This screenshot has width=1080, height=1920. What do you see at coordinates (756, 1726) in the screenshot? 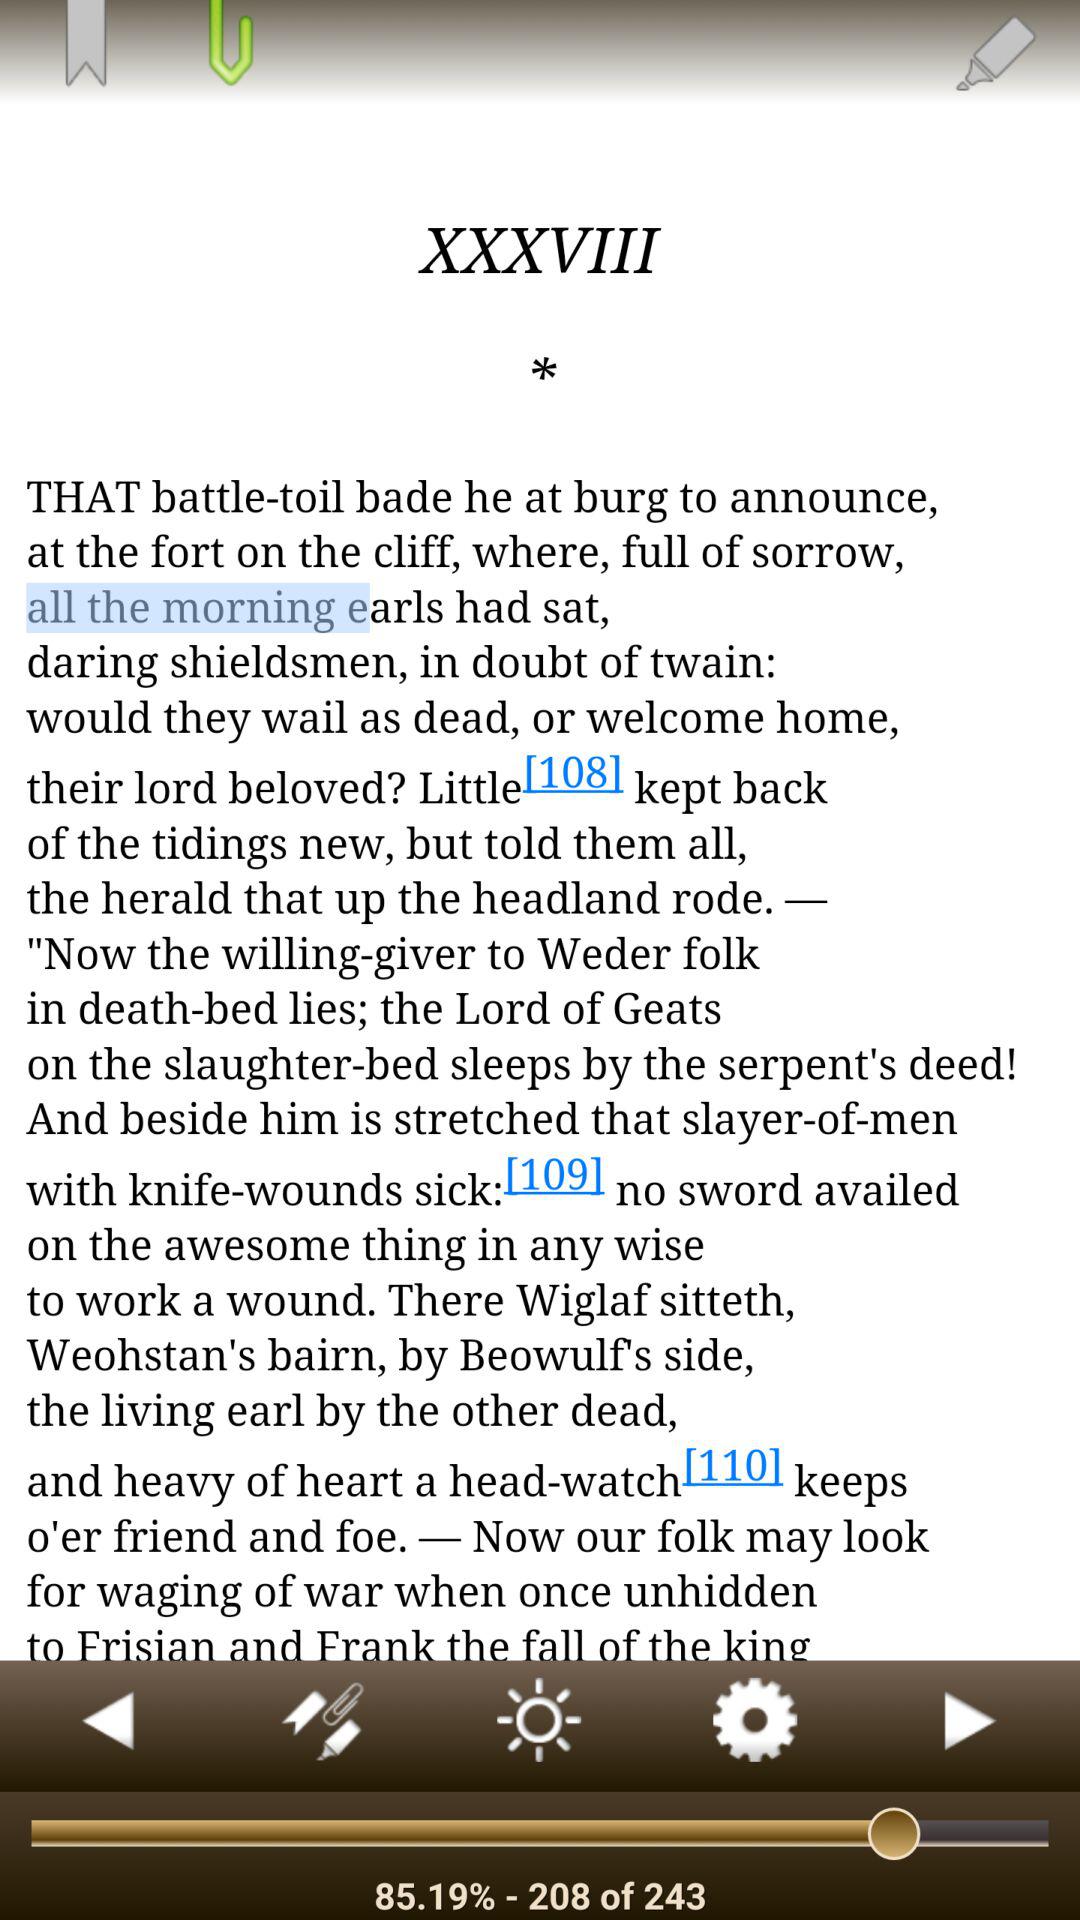
I see `view settings` at bounding box center [756, 1726].